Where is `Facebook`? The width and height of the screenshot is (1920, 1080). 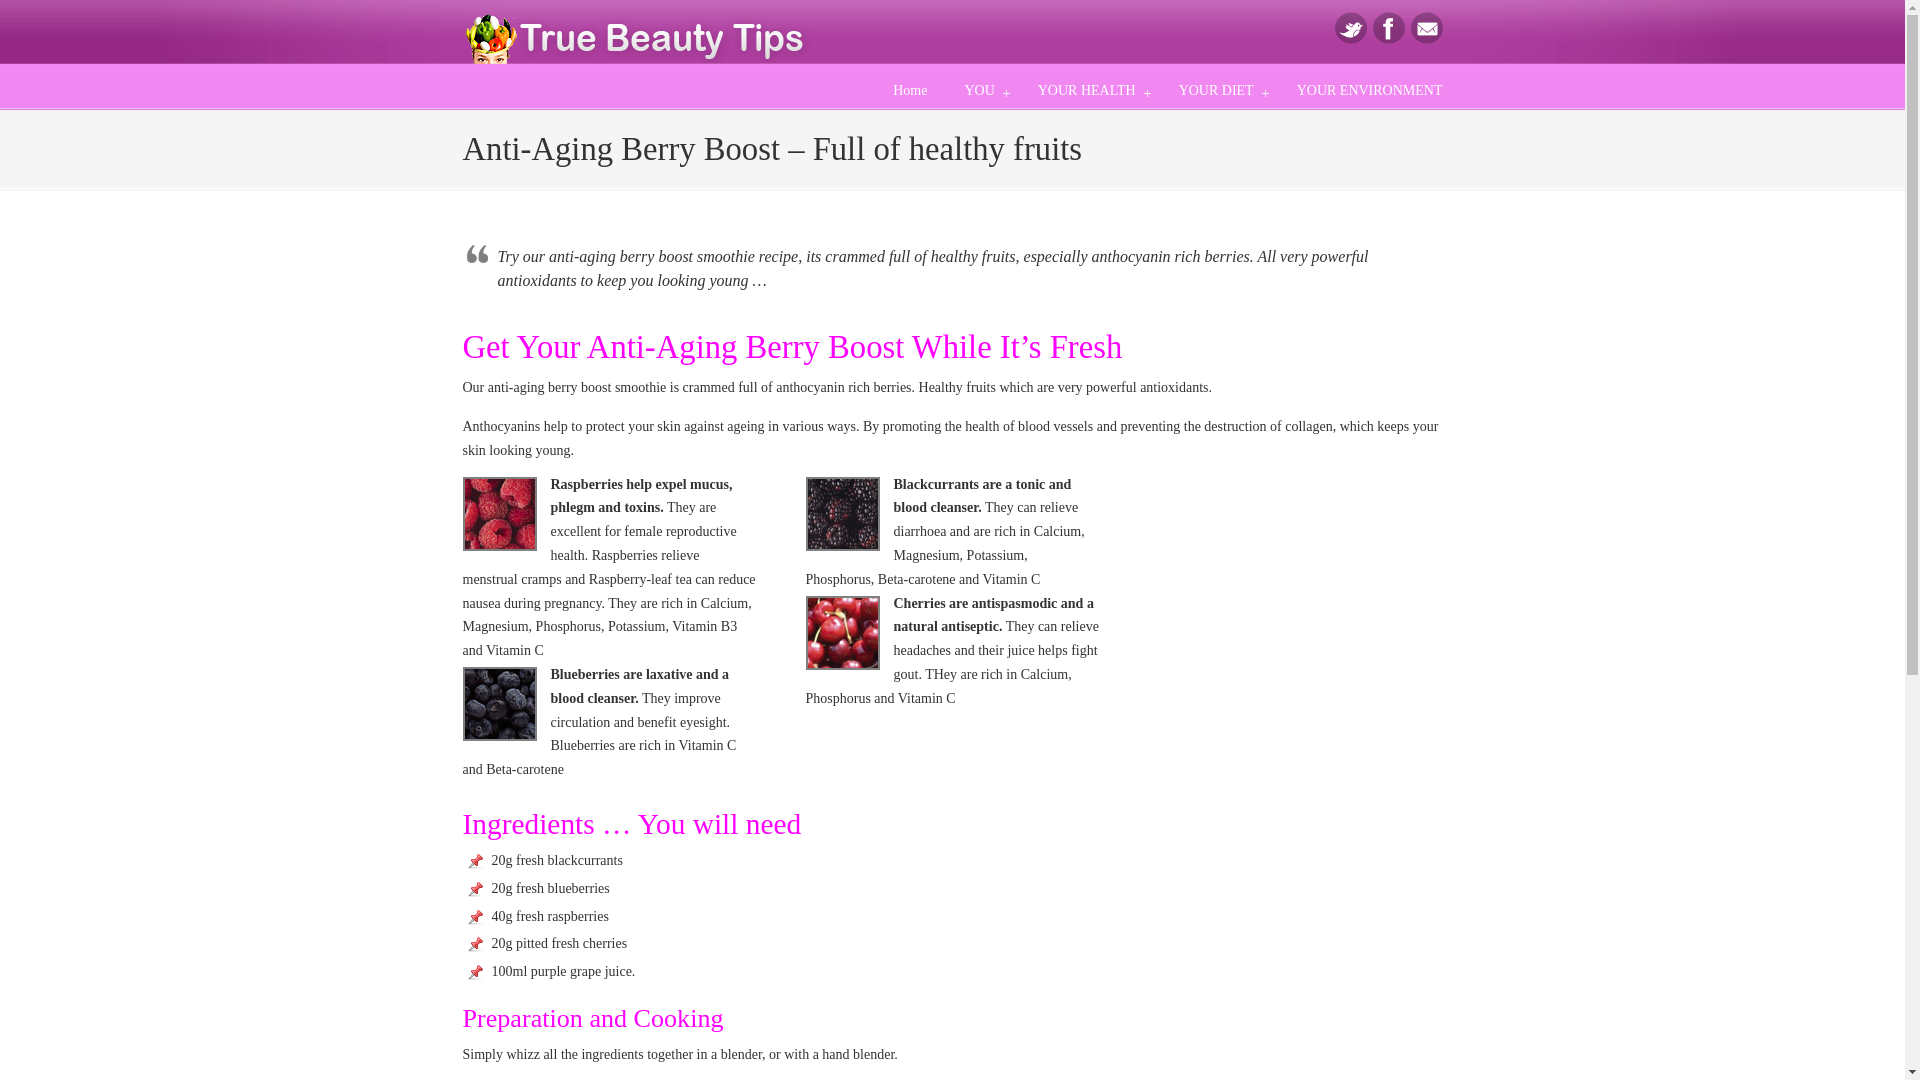 Facebook is located at coordinates (1388, 40).